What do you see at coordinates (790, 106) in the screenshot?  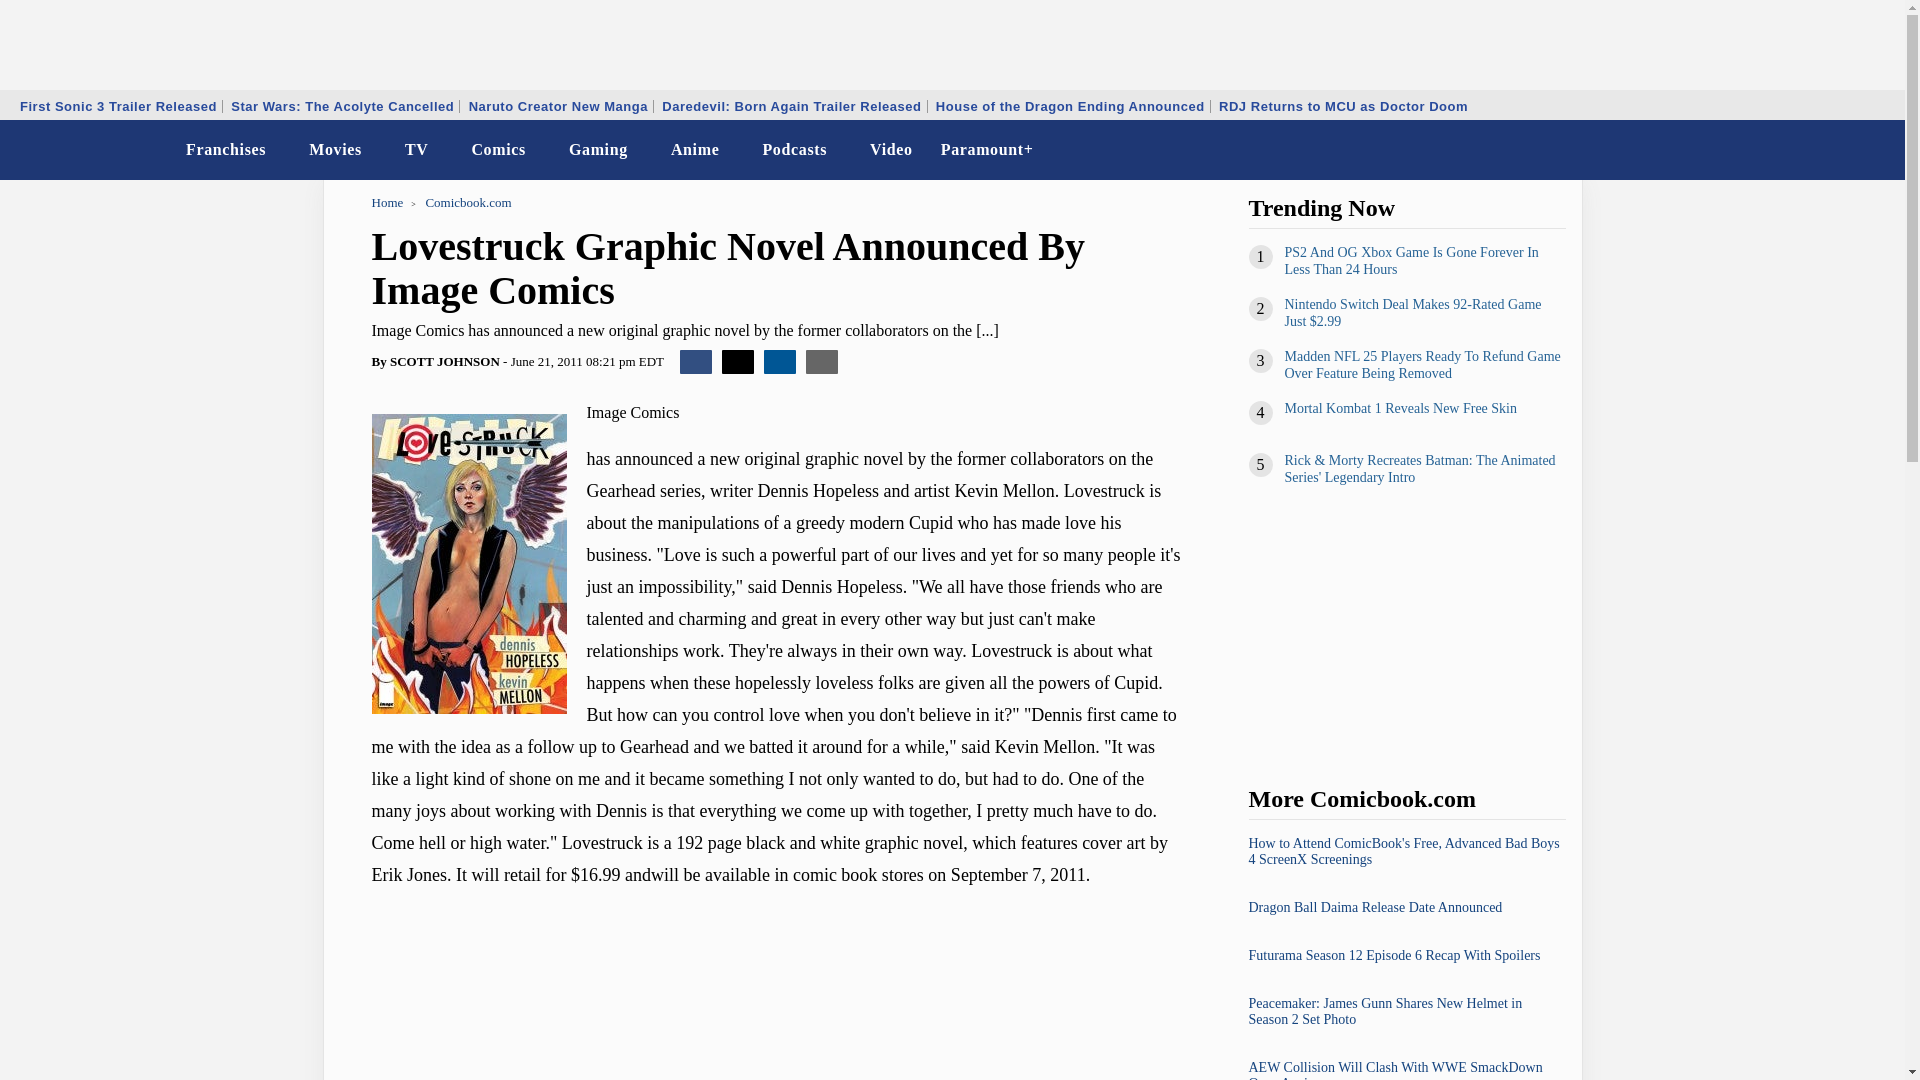 I see `Daredevil: Born Again Trailer Released` at bounding box center [790, 106].